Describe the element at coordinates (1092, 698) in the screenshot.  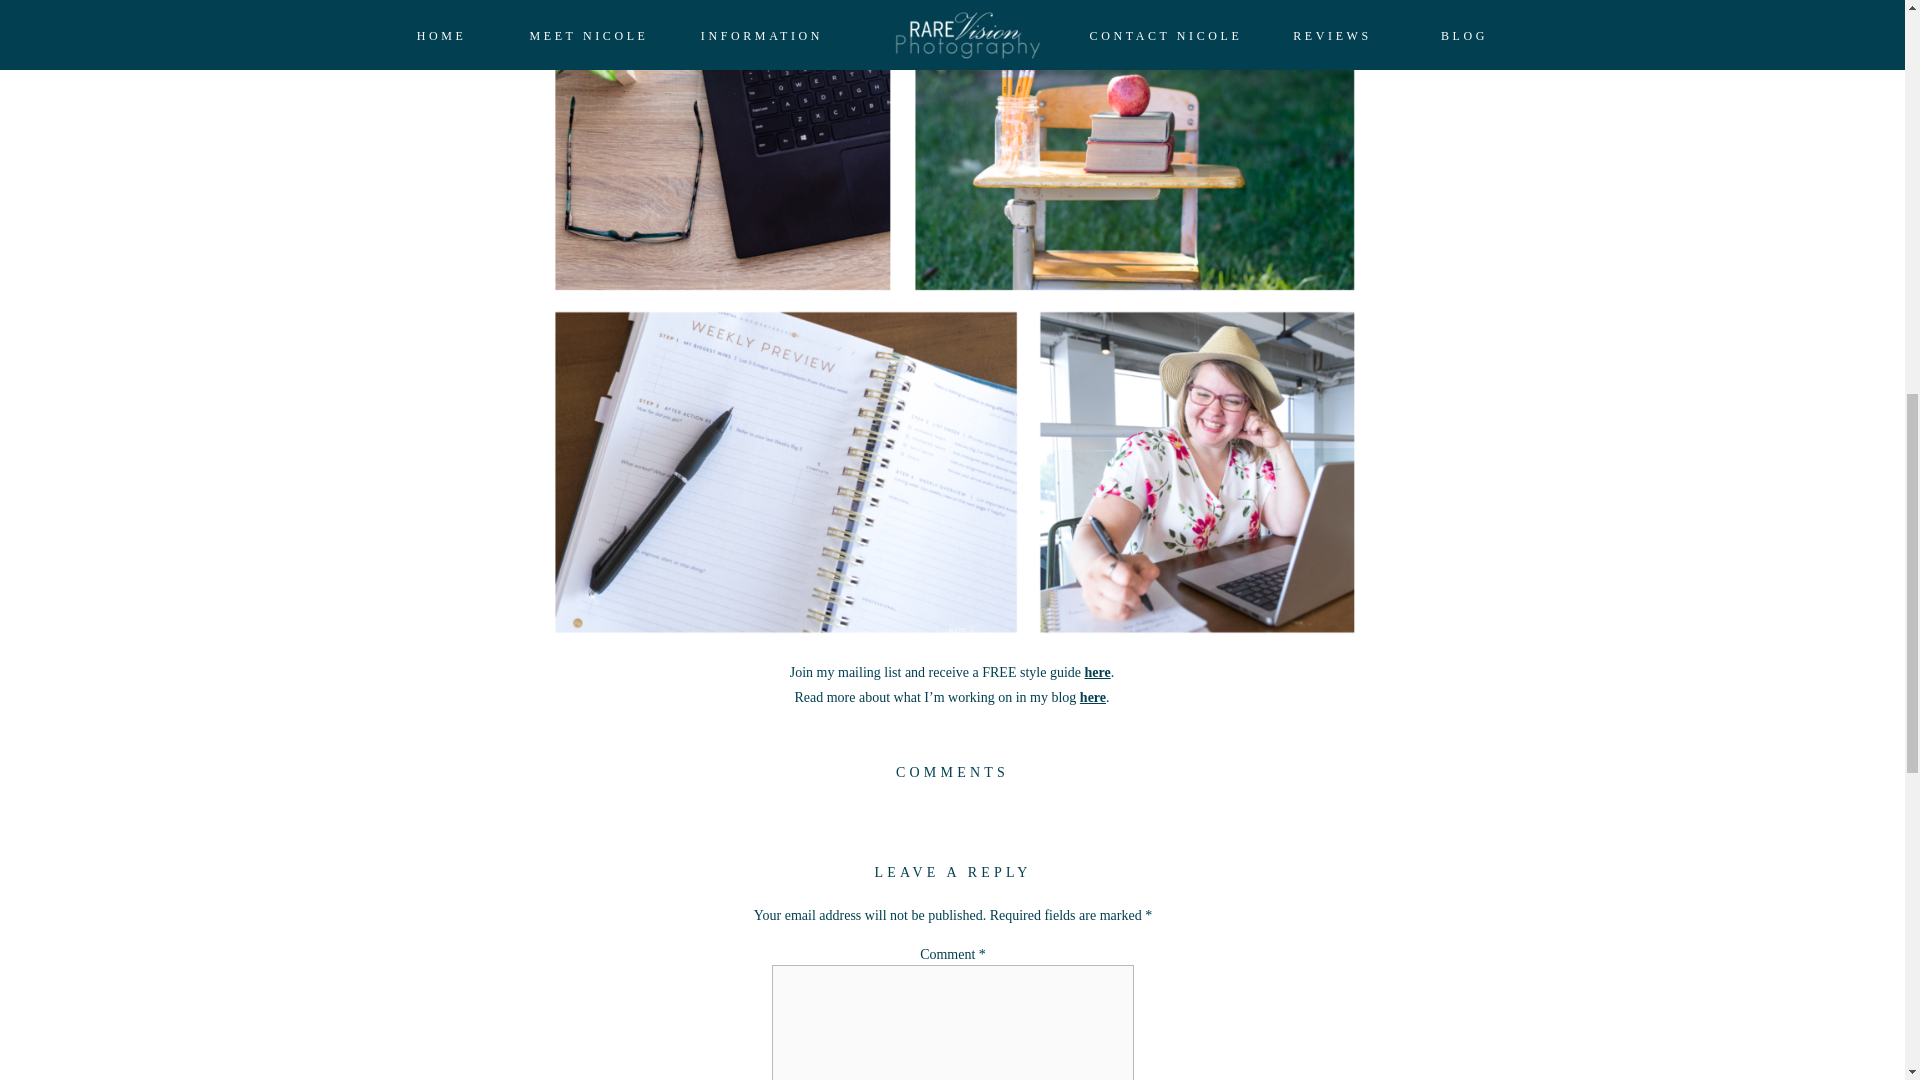
I see `here` at that location.